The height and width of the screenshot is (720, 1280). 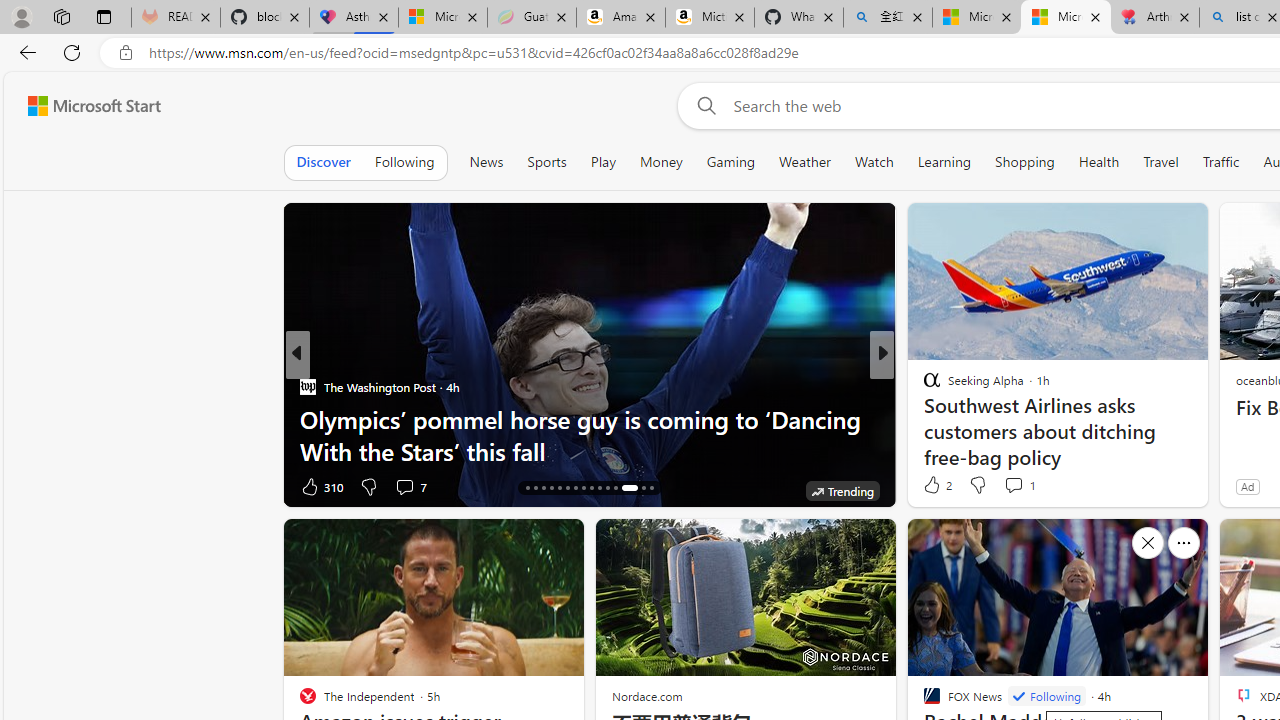 What do you see at coordinates (1098, 162) in the screenshot?
I see `Health` at bounding box center [1098, 162].